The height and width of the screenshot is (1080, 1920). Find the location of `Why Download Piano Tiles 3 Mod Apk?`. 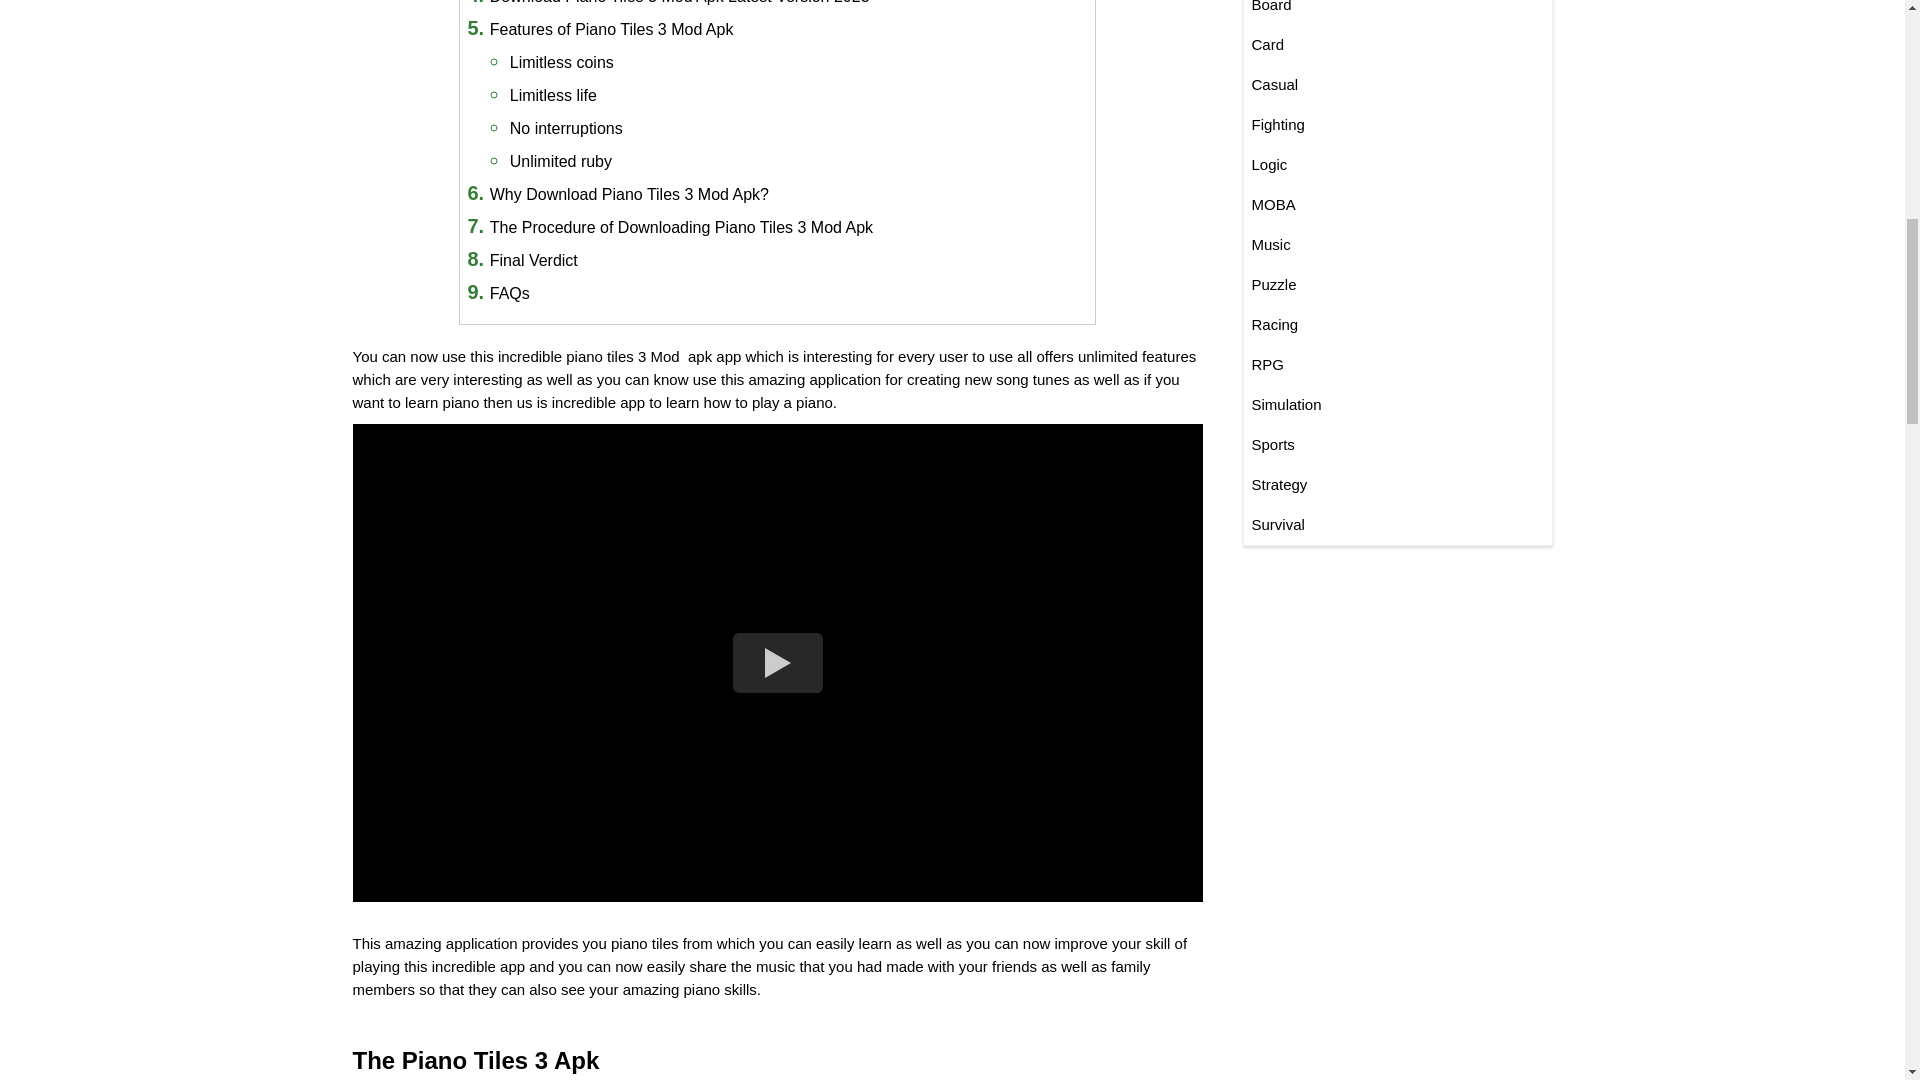

Why Download Piano Tiles 3 Mod Apk? is located at coordinates (629, 194).